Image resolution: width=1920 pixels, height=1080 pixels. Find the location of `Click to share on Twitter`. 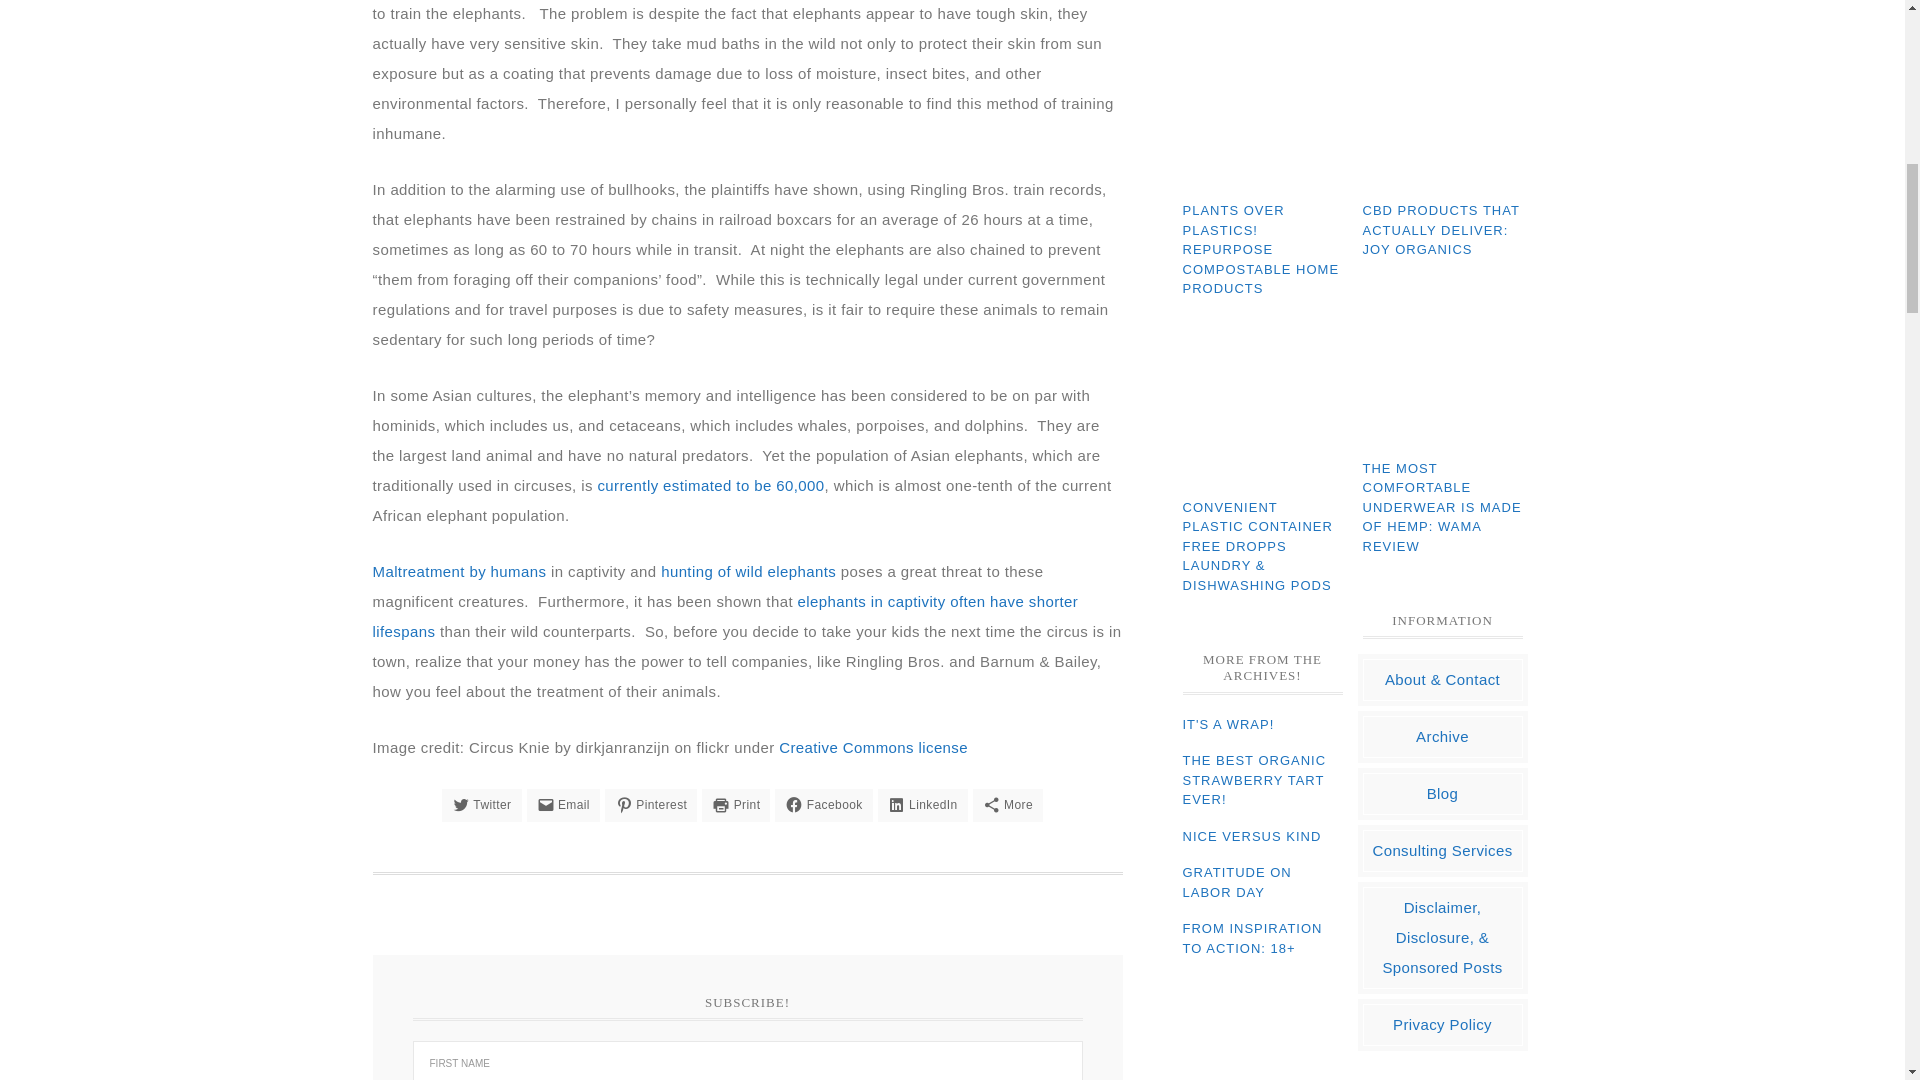

Click to share on Twitter is located at coordinates (482, 804).